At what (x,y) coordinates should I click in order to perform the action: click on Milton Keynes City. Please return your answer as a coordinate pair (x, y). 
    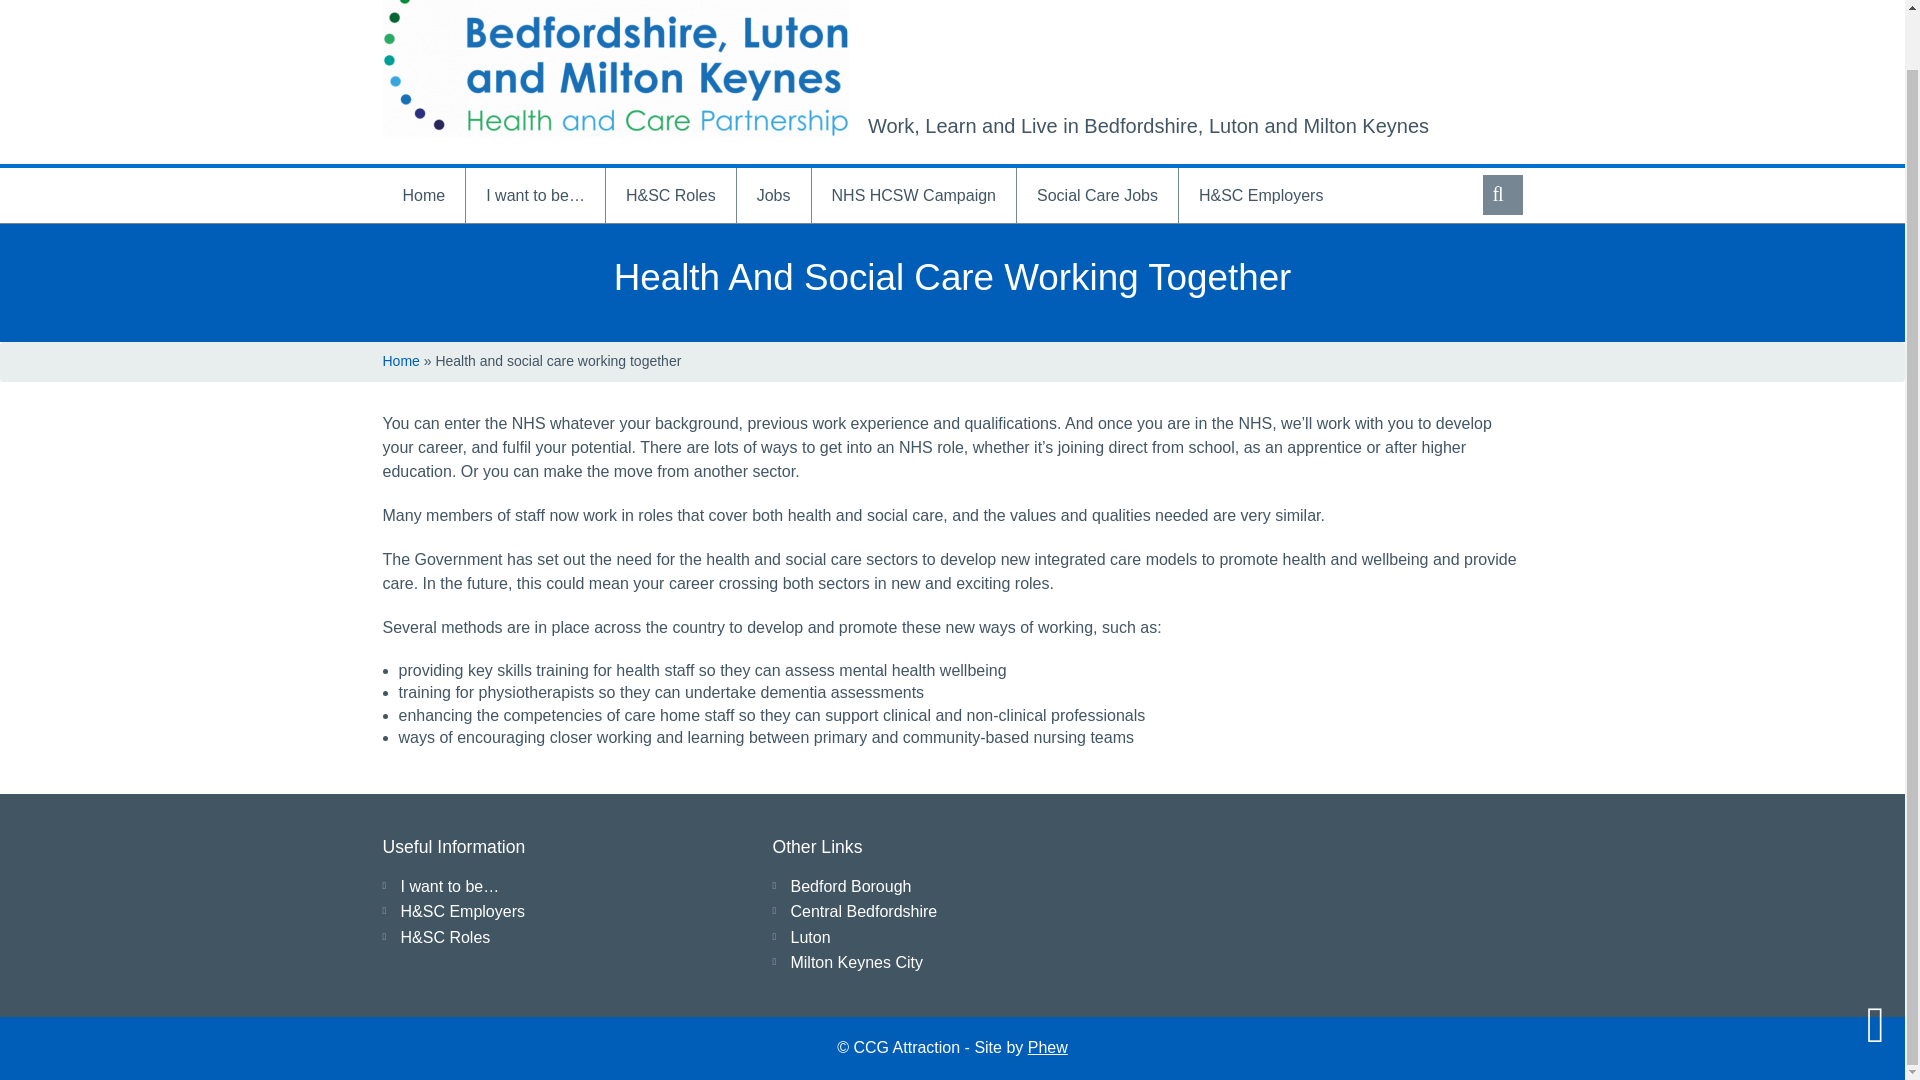
    Looking at the image, I should click on (856, 962).